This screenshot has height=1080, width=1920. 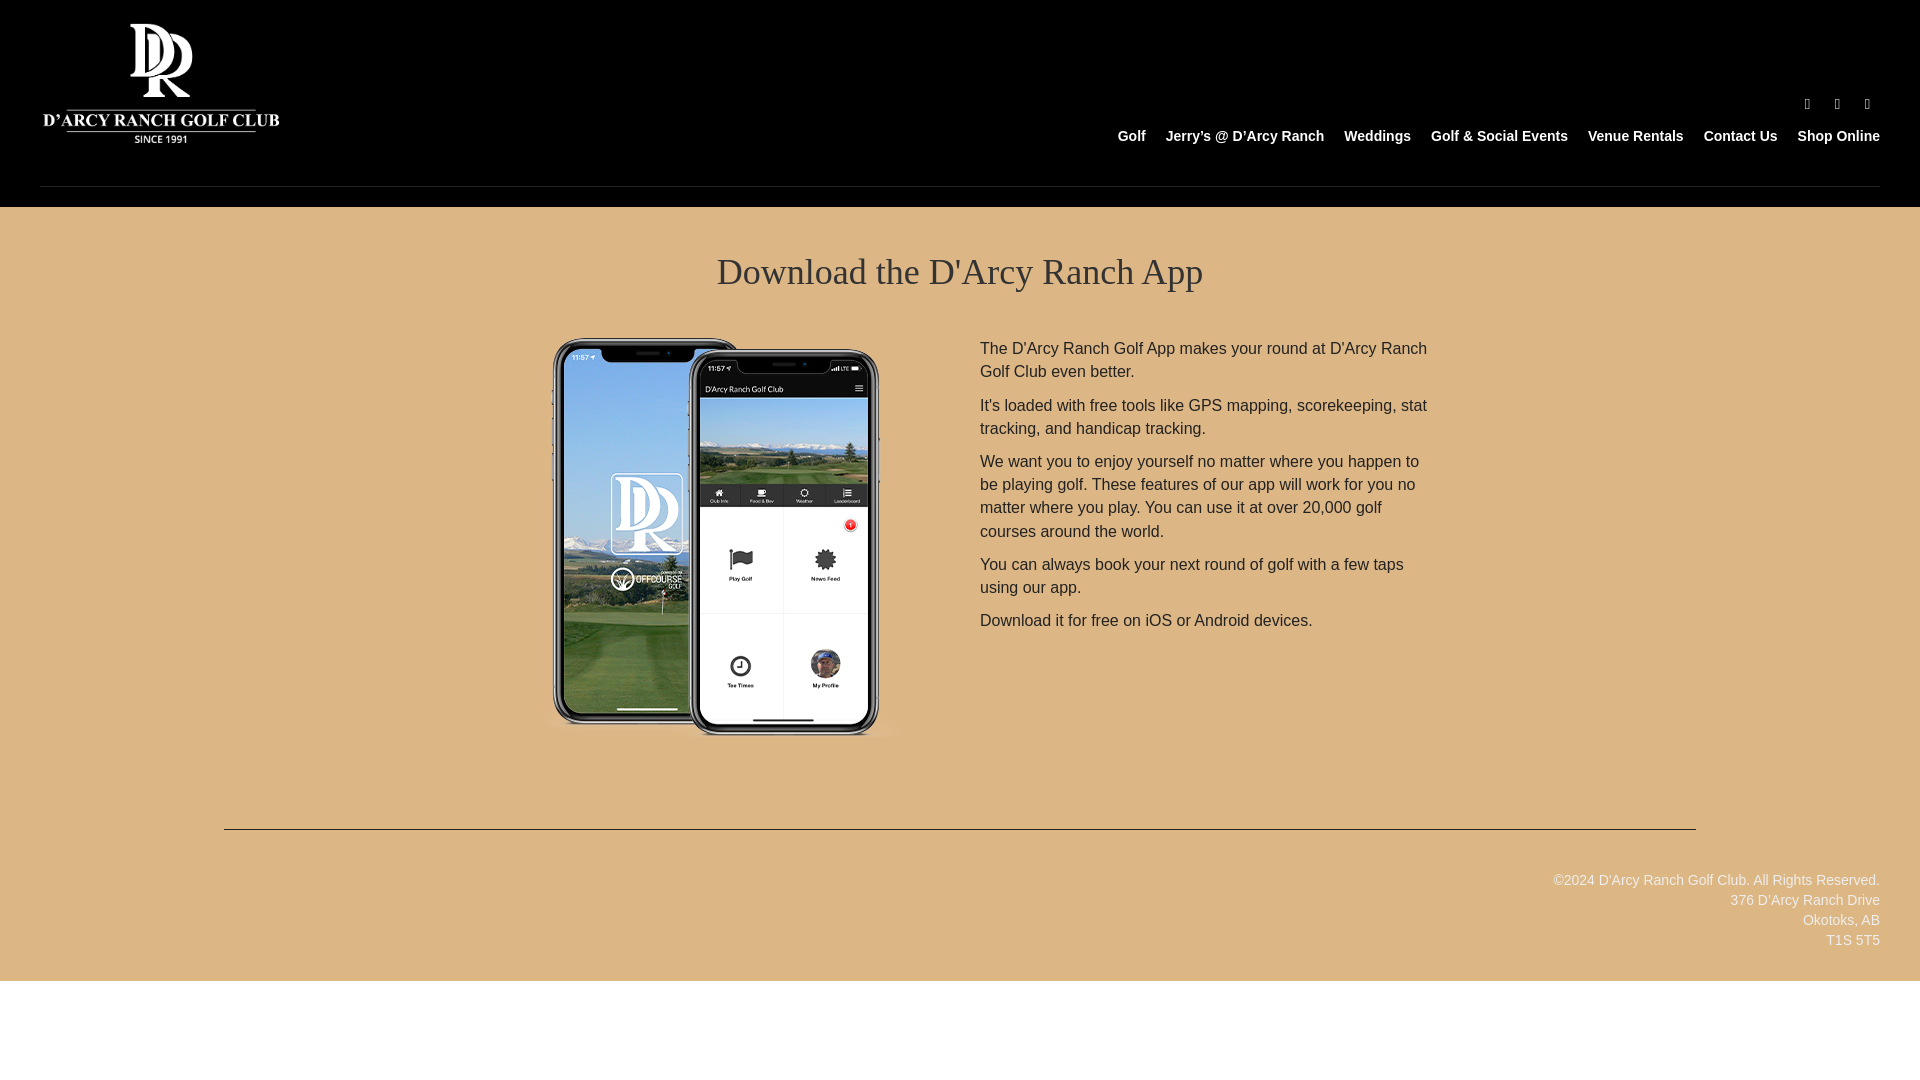 What do you see at coordinates (161, 82) in the screenshot?
I see `DR-Logo-WT` at bounding box center [161, 82].